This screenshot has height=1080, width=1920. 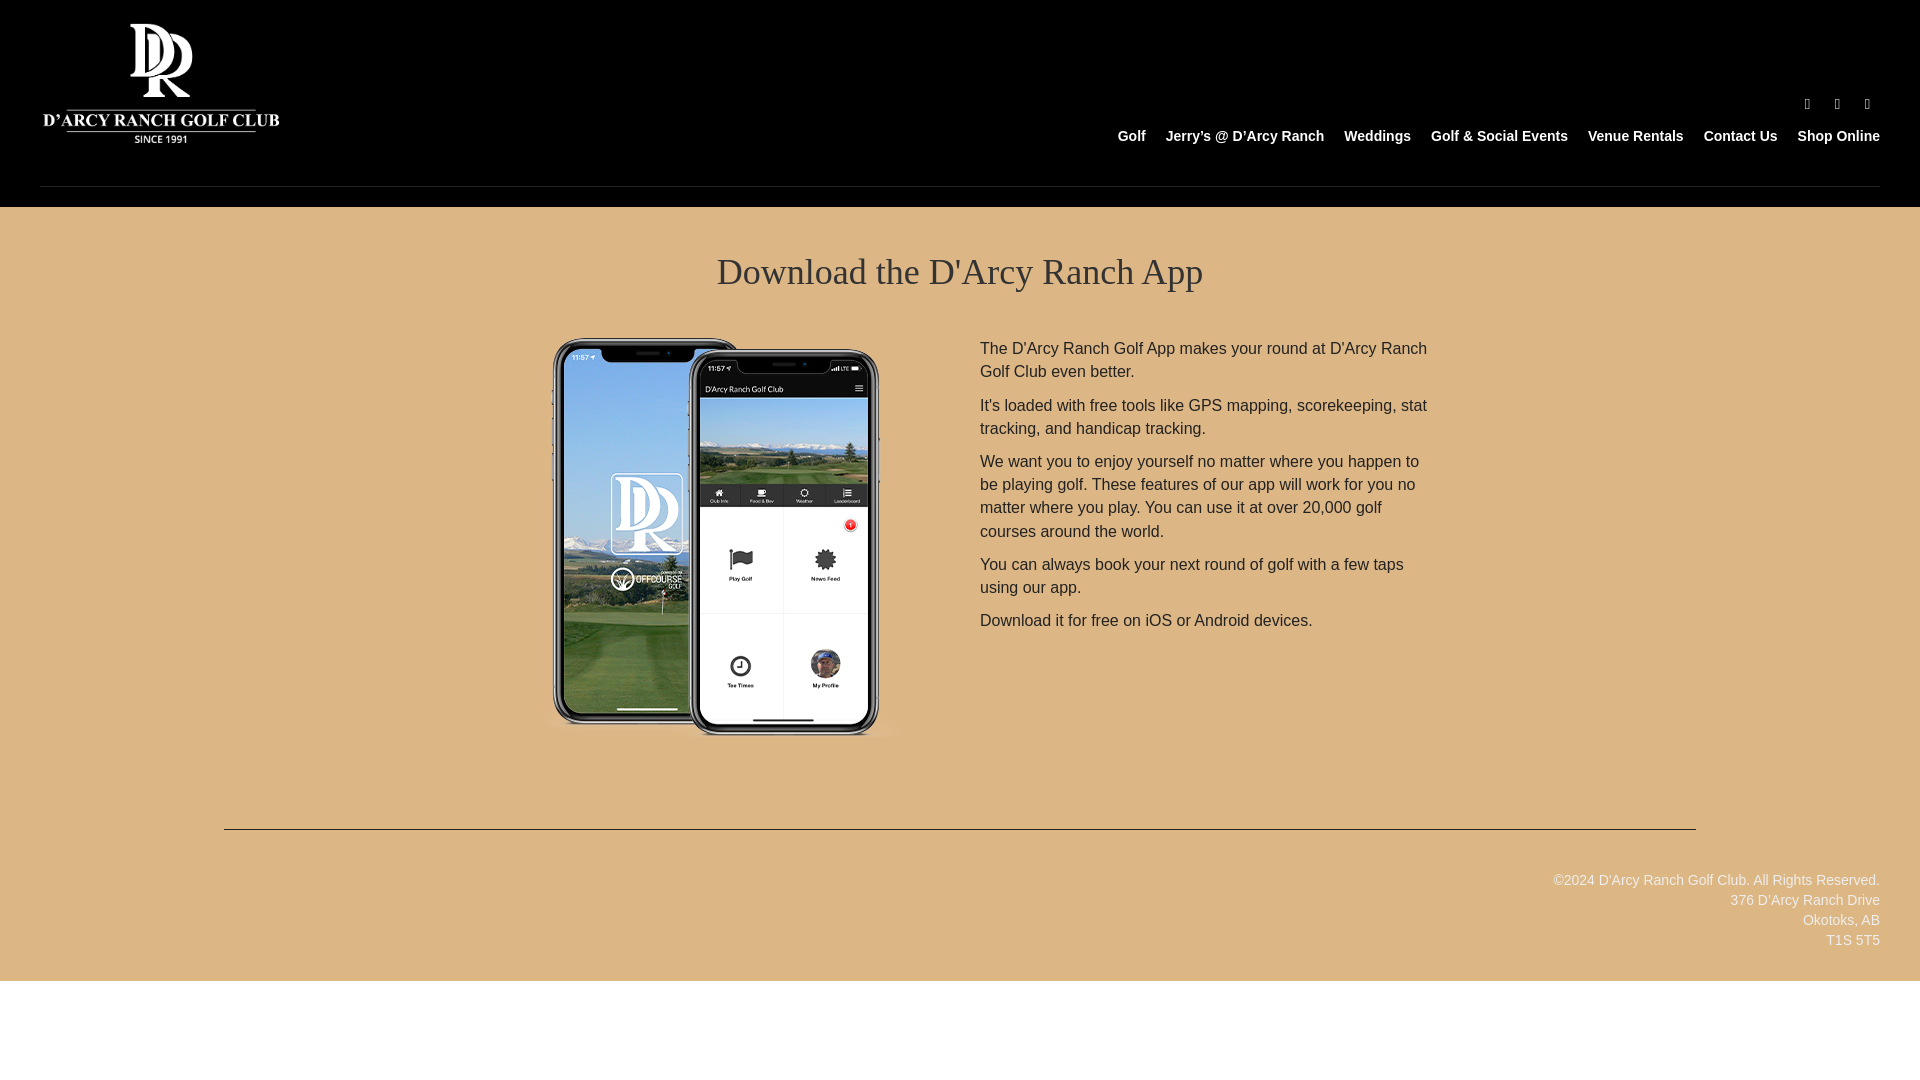 What do you see at coordinates (161, 82) in the screenshot?
I see `DR-Logo-WT` at bounding box center [161, 82].